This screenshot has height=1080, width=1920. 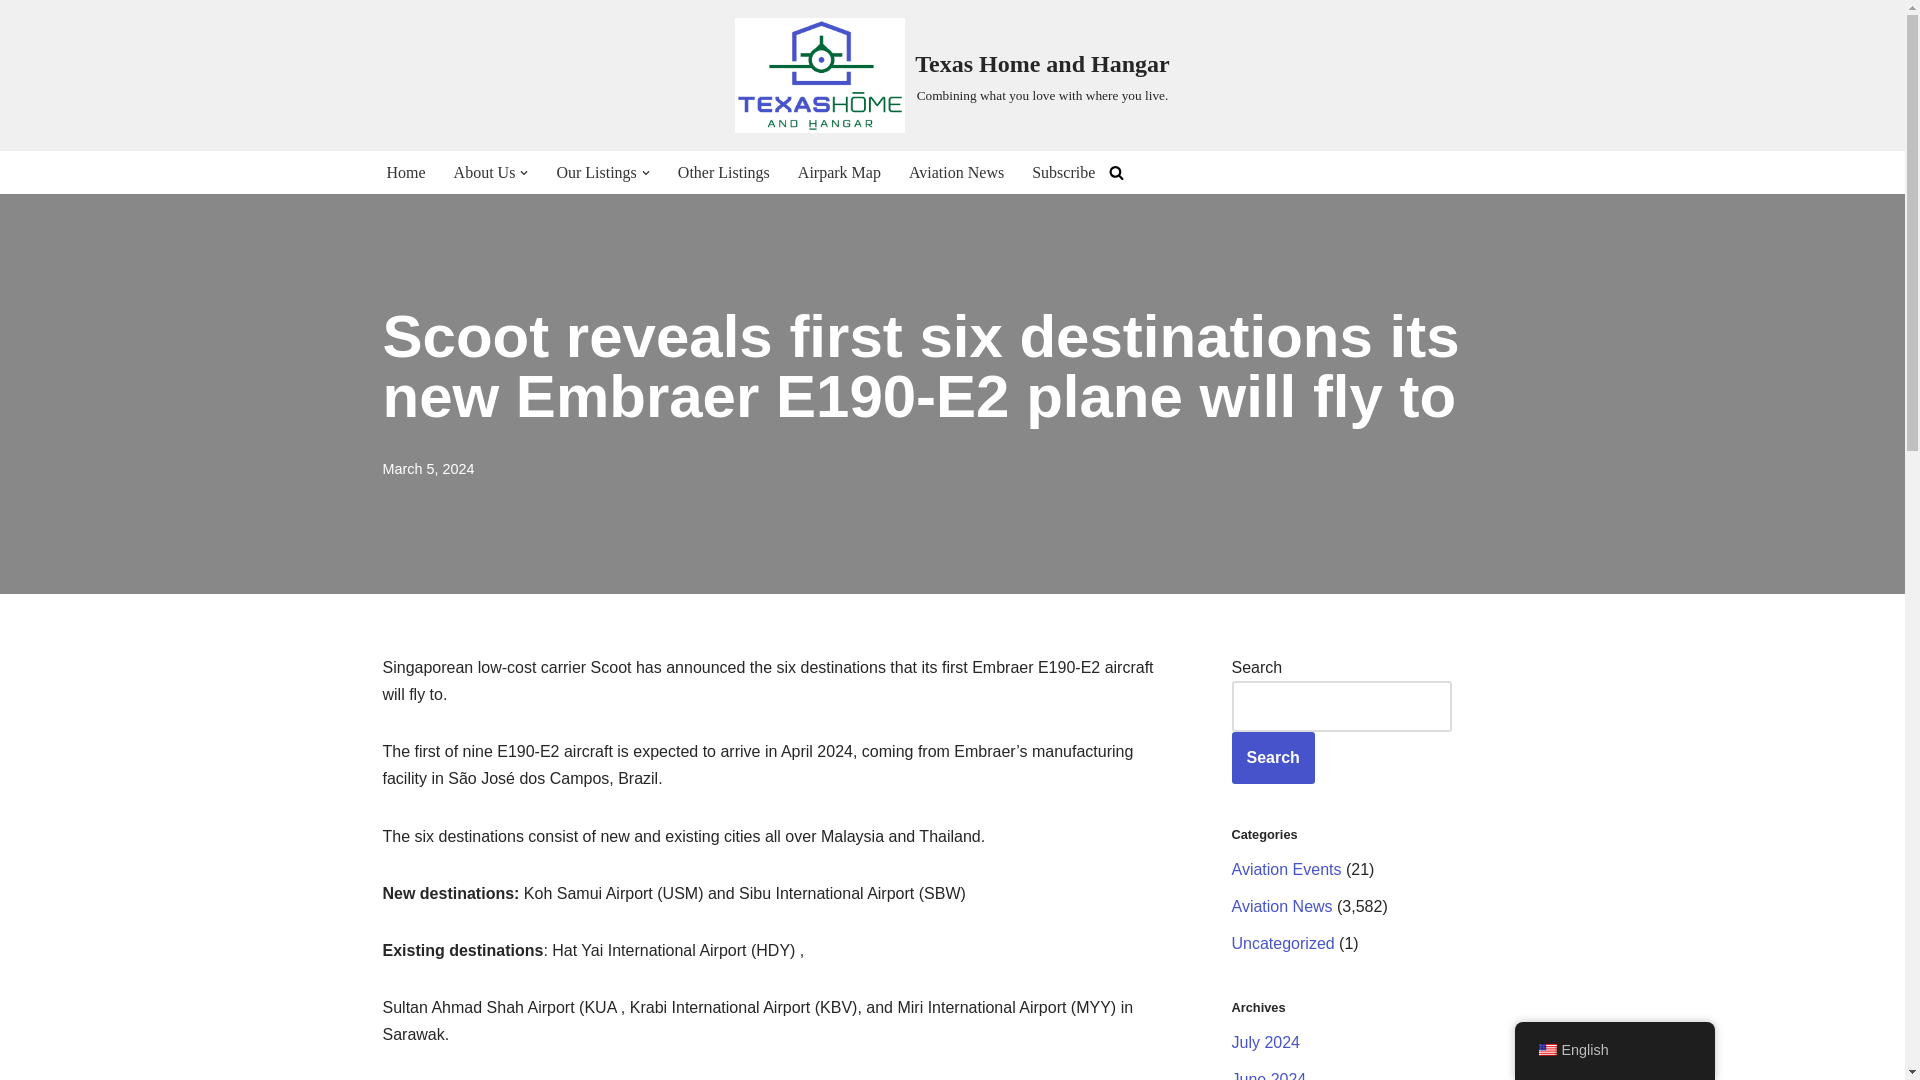 What do you see at coordinates (596, 172) in the screenshot?
I see `Our Listings` at bounding box center [596, 172].